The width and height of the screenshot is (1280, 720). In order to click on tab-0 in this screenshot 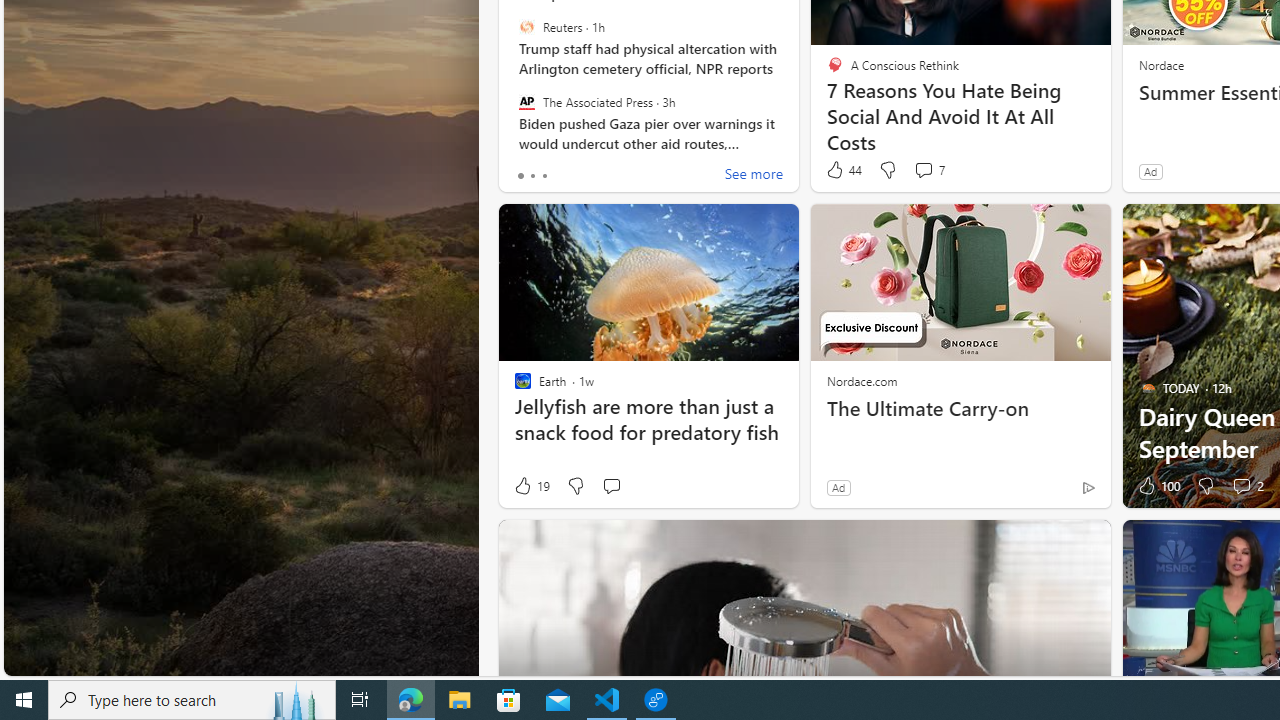, I will do `click(520, 176)`.